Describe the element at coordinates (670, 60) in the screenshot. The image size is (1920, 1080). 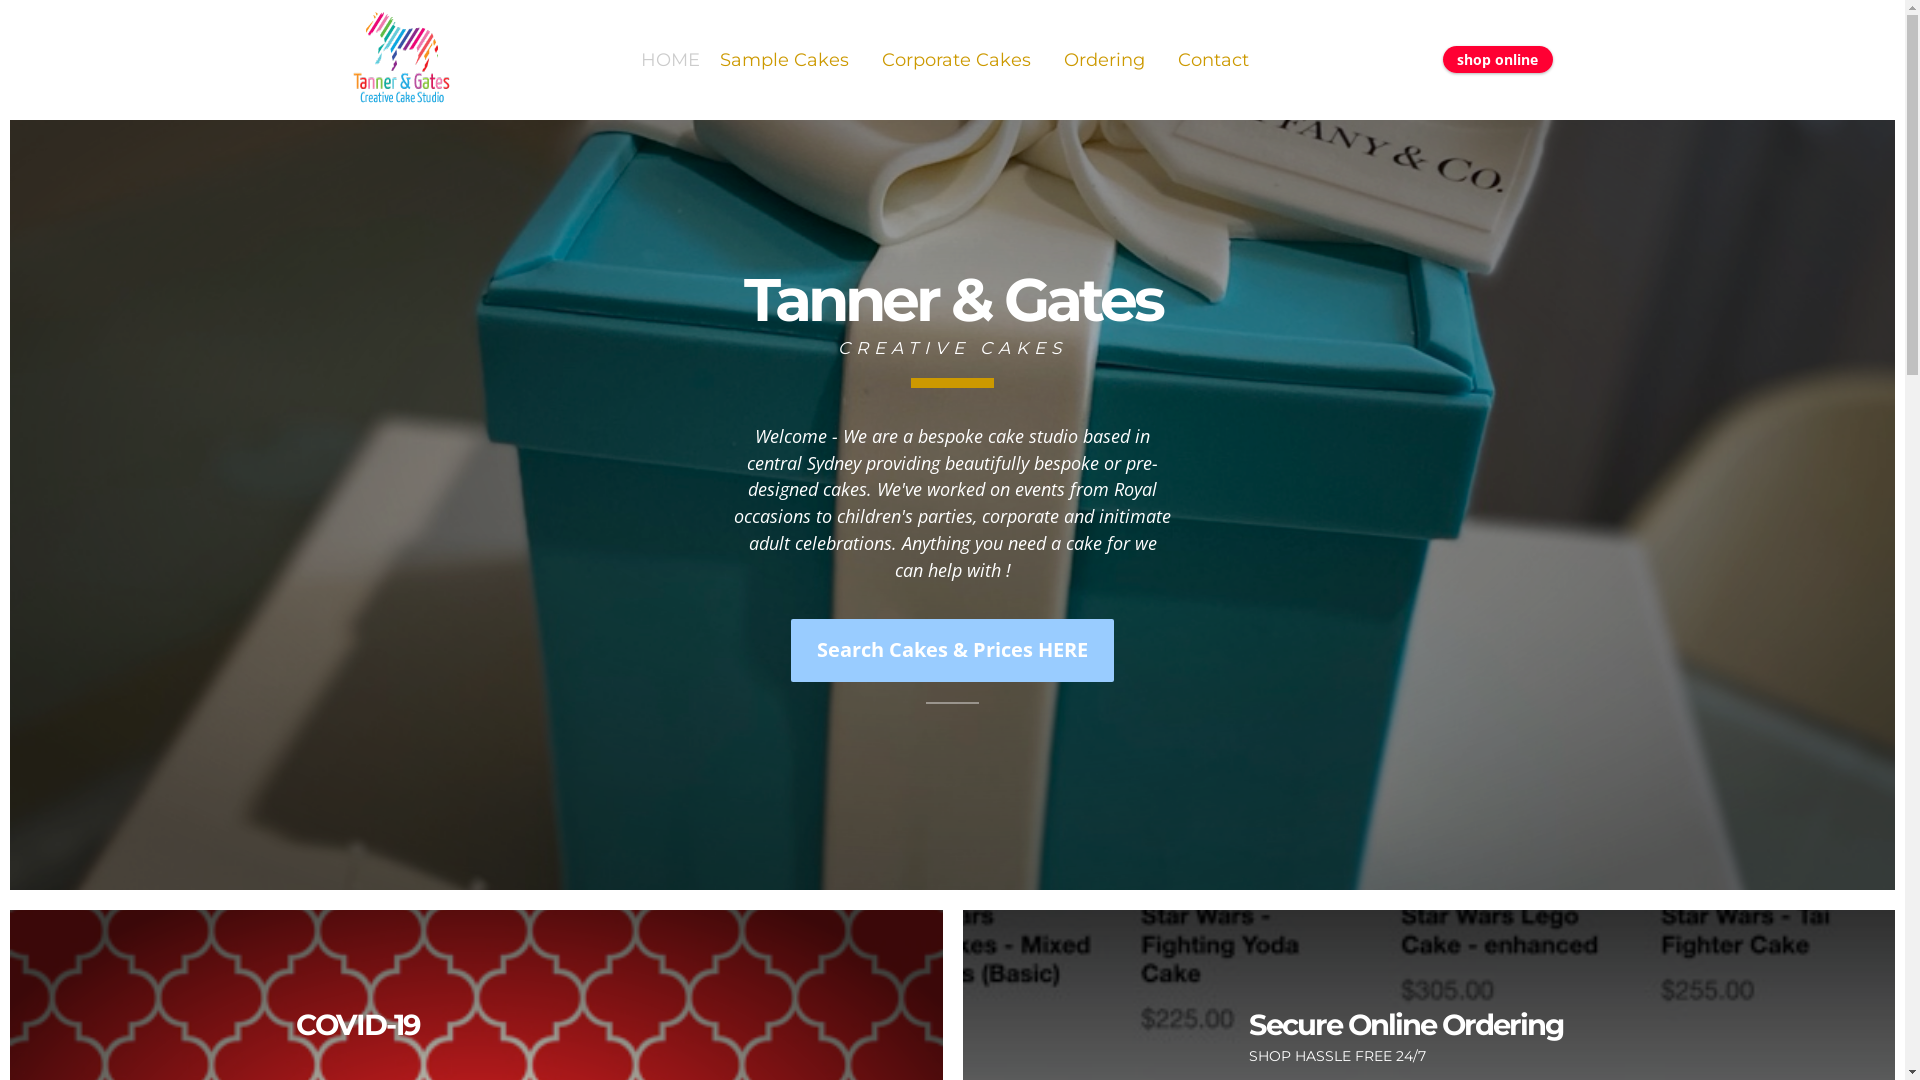
I see `HOME` at that location.